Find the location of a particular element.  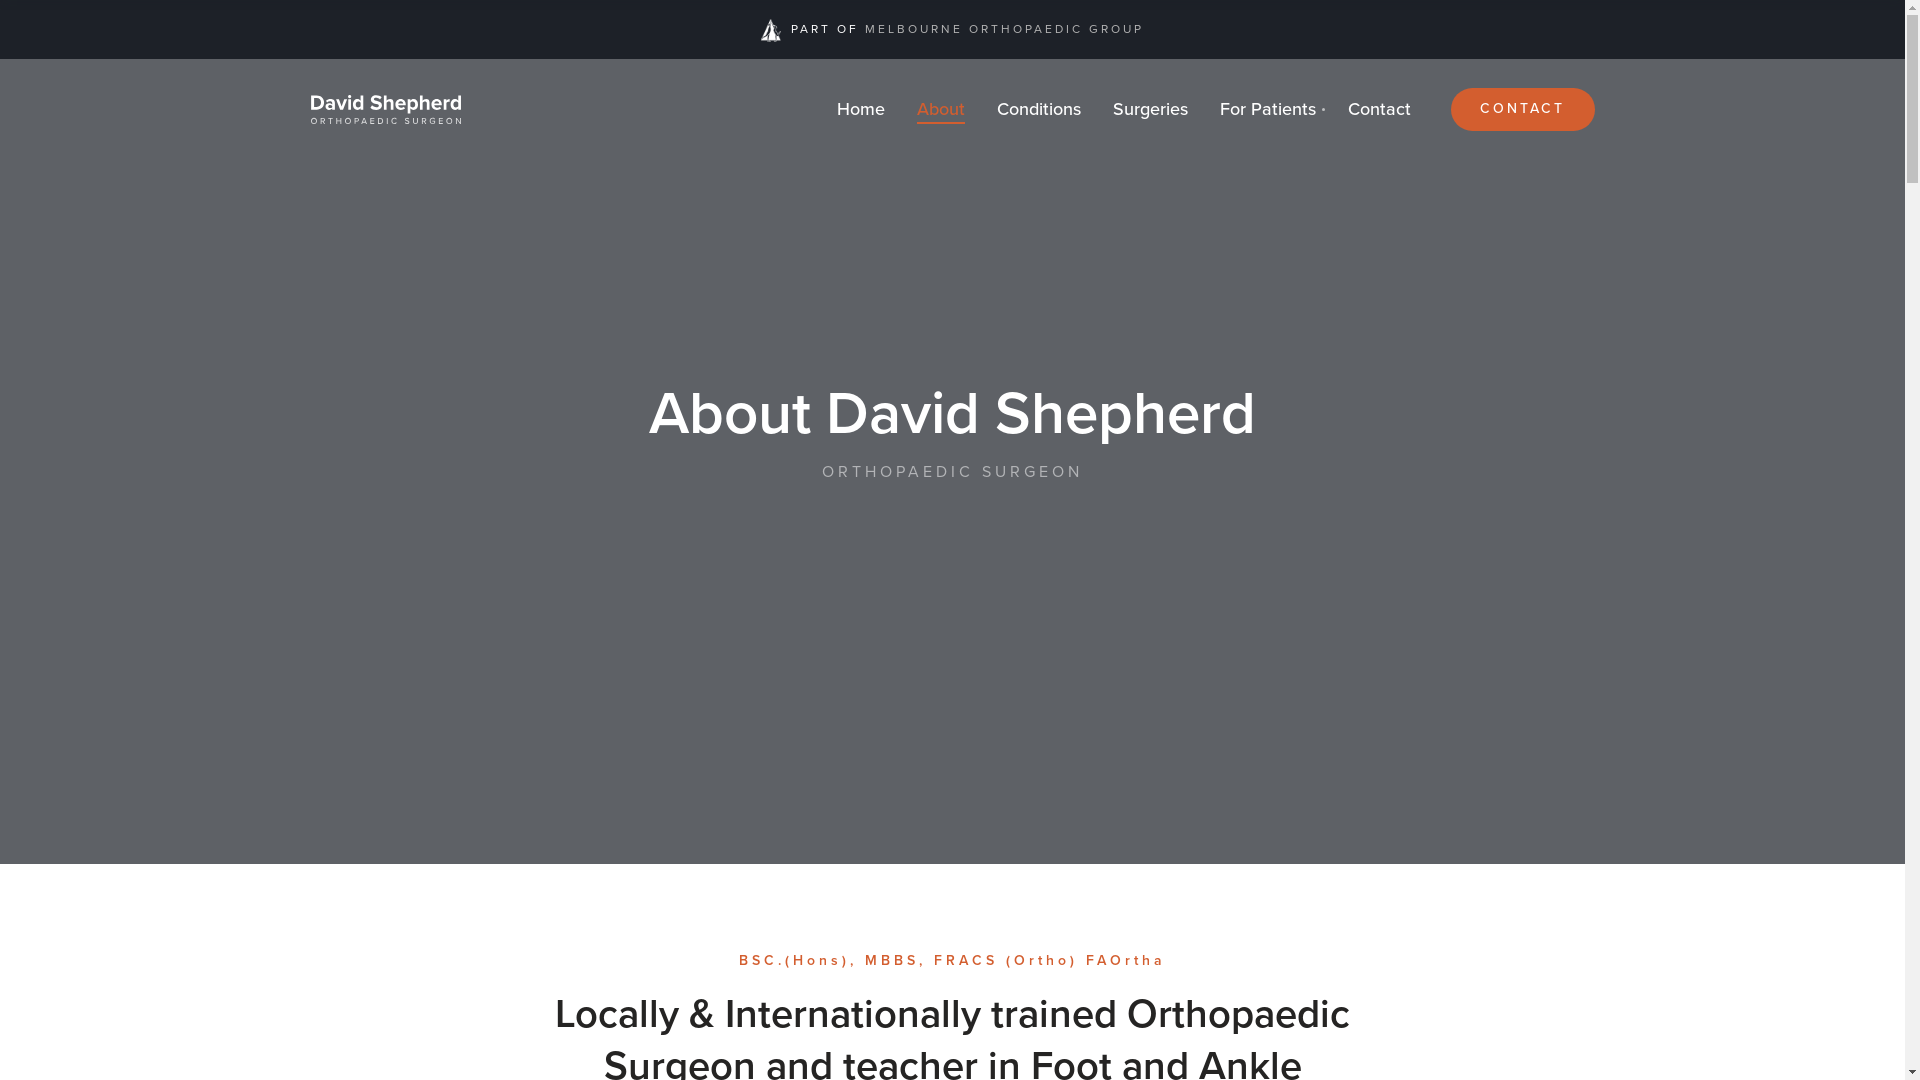

MELBOURNE ORTHOPAEDIC GROUP is located at coordinates (1004, 29).